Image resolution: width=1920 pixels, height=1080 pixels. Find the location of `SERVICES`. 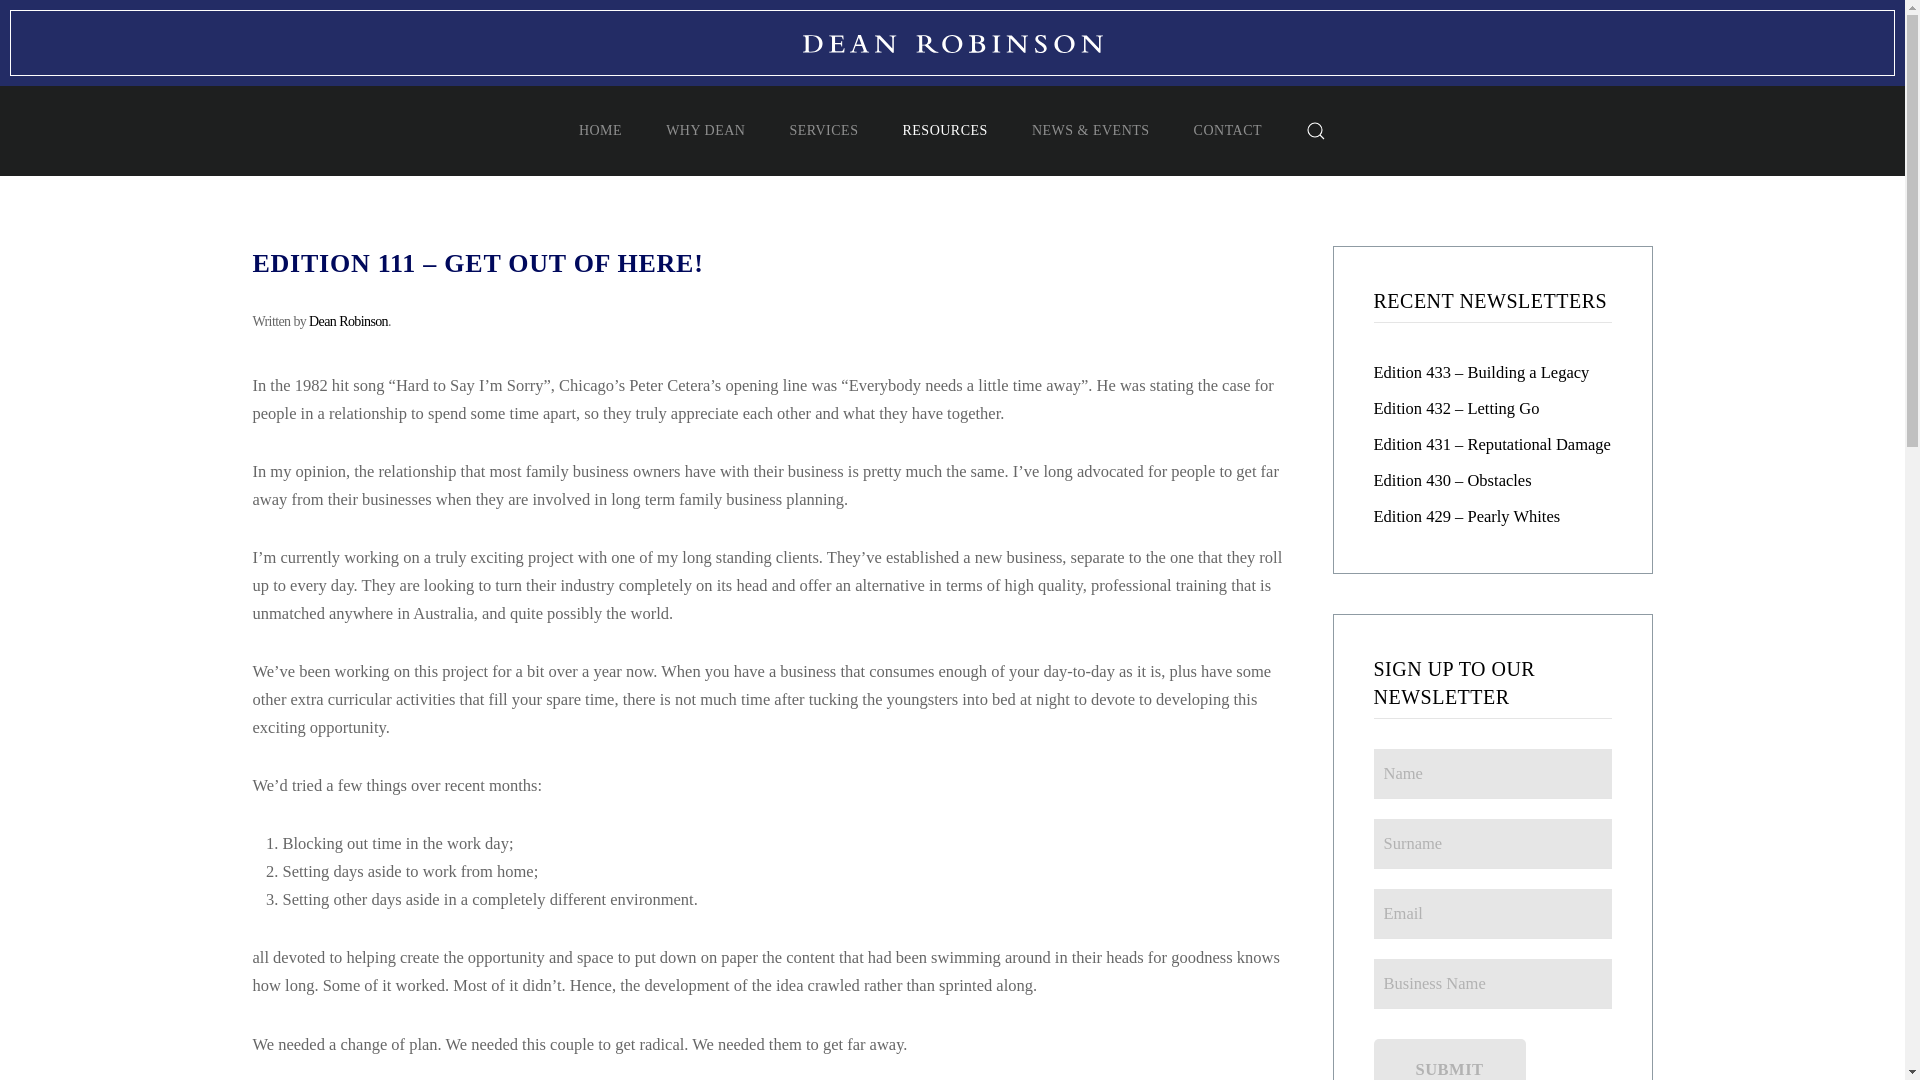

SERVICES is located at coordinates (824, 130).